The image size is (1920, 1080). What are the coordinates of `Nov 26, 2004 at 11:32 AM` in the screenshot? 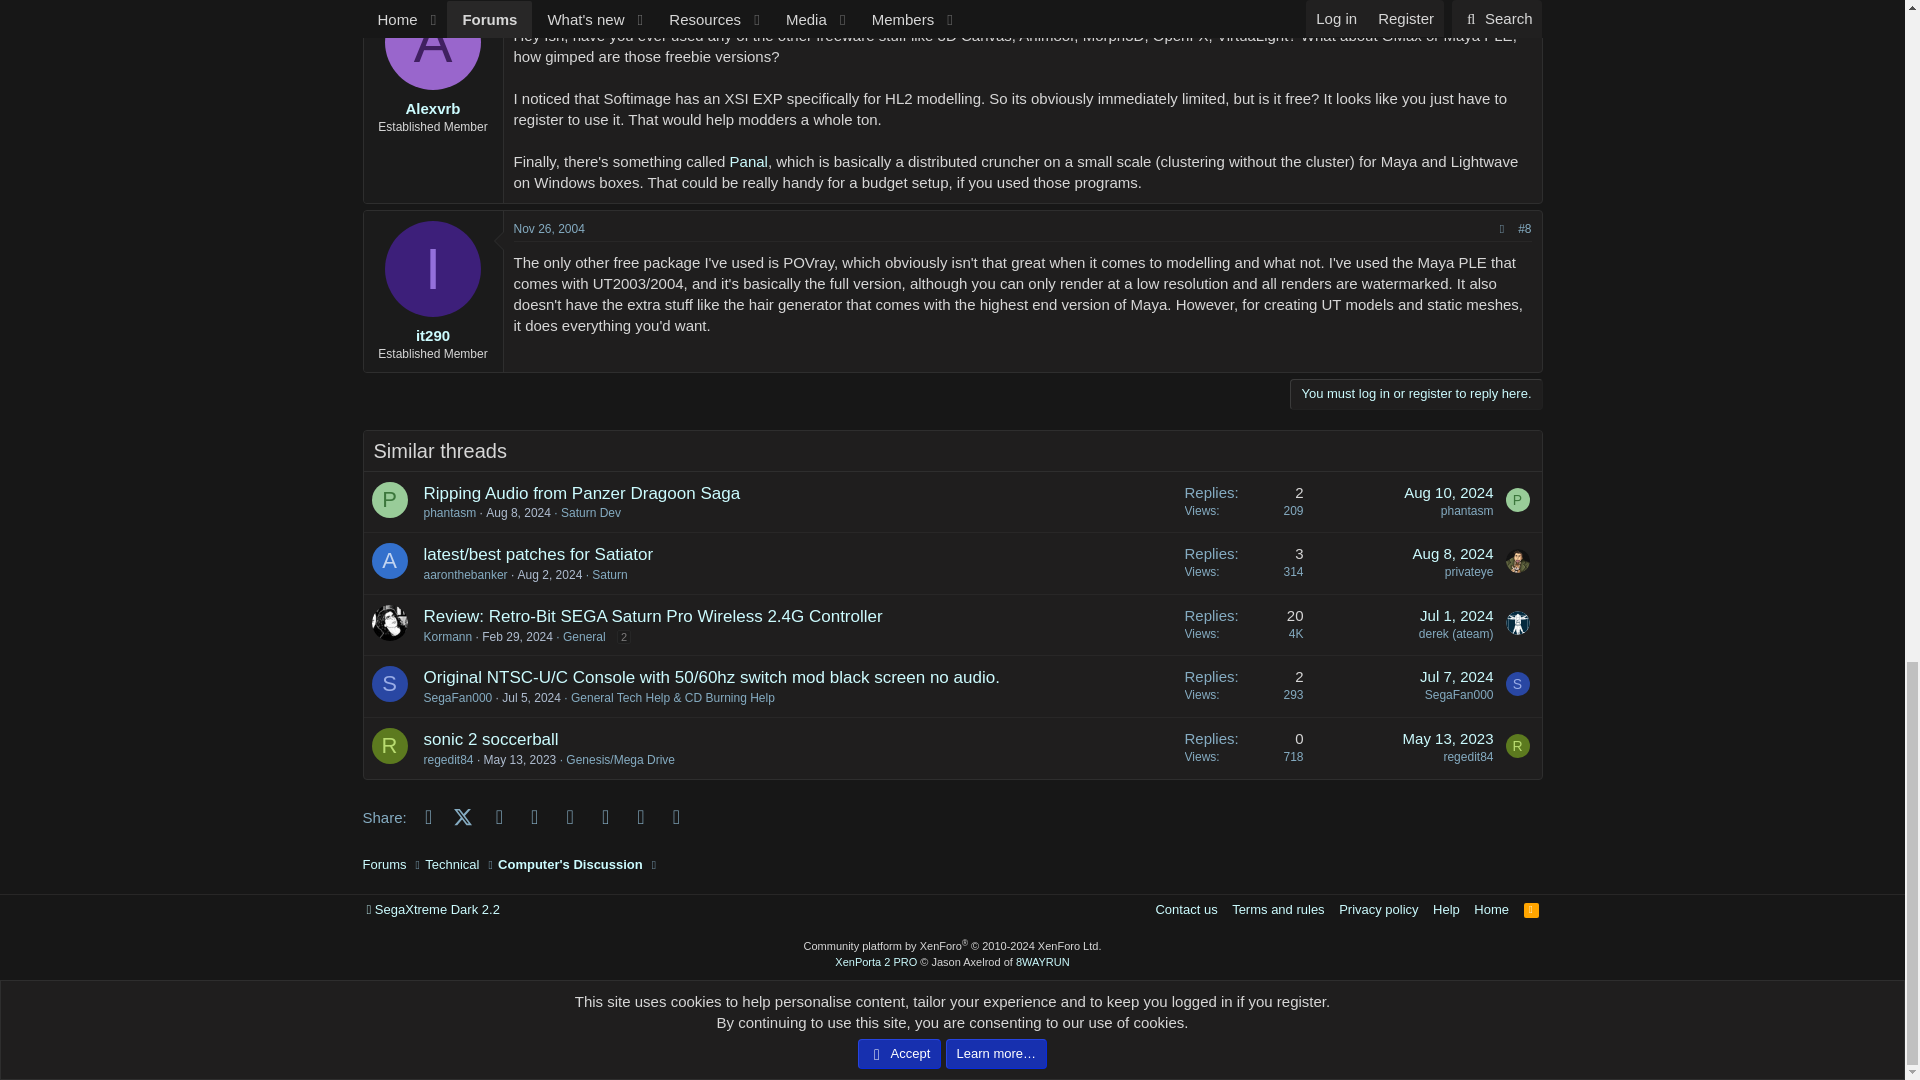 It's located at (550, 4).